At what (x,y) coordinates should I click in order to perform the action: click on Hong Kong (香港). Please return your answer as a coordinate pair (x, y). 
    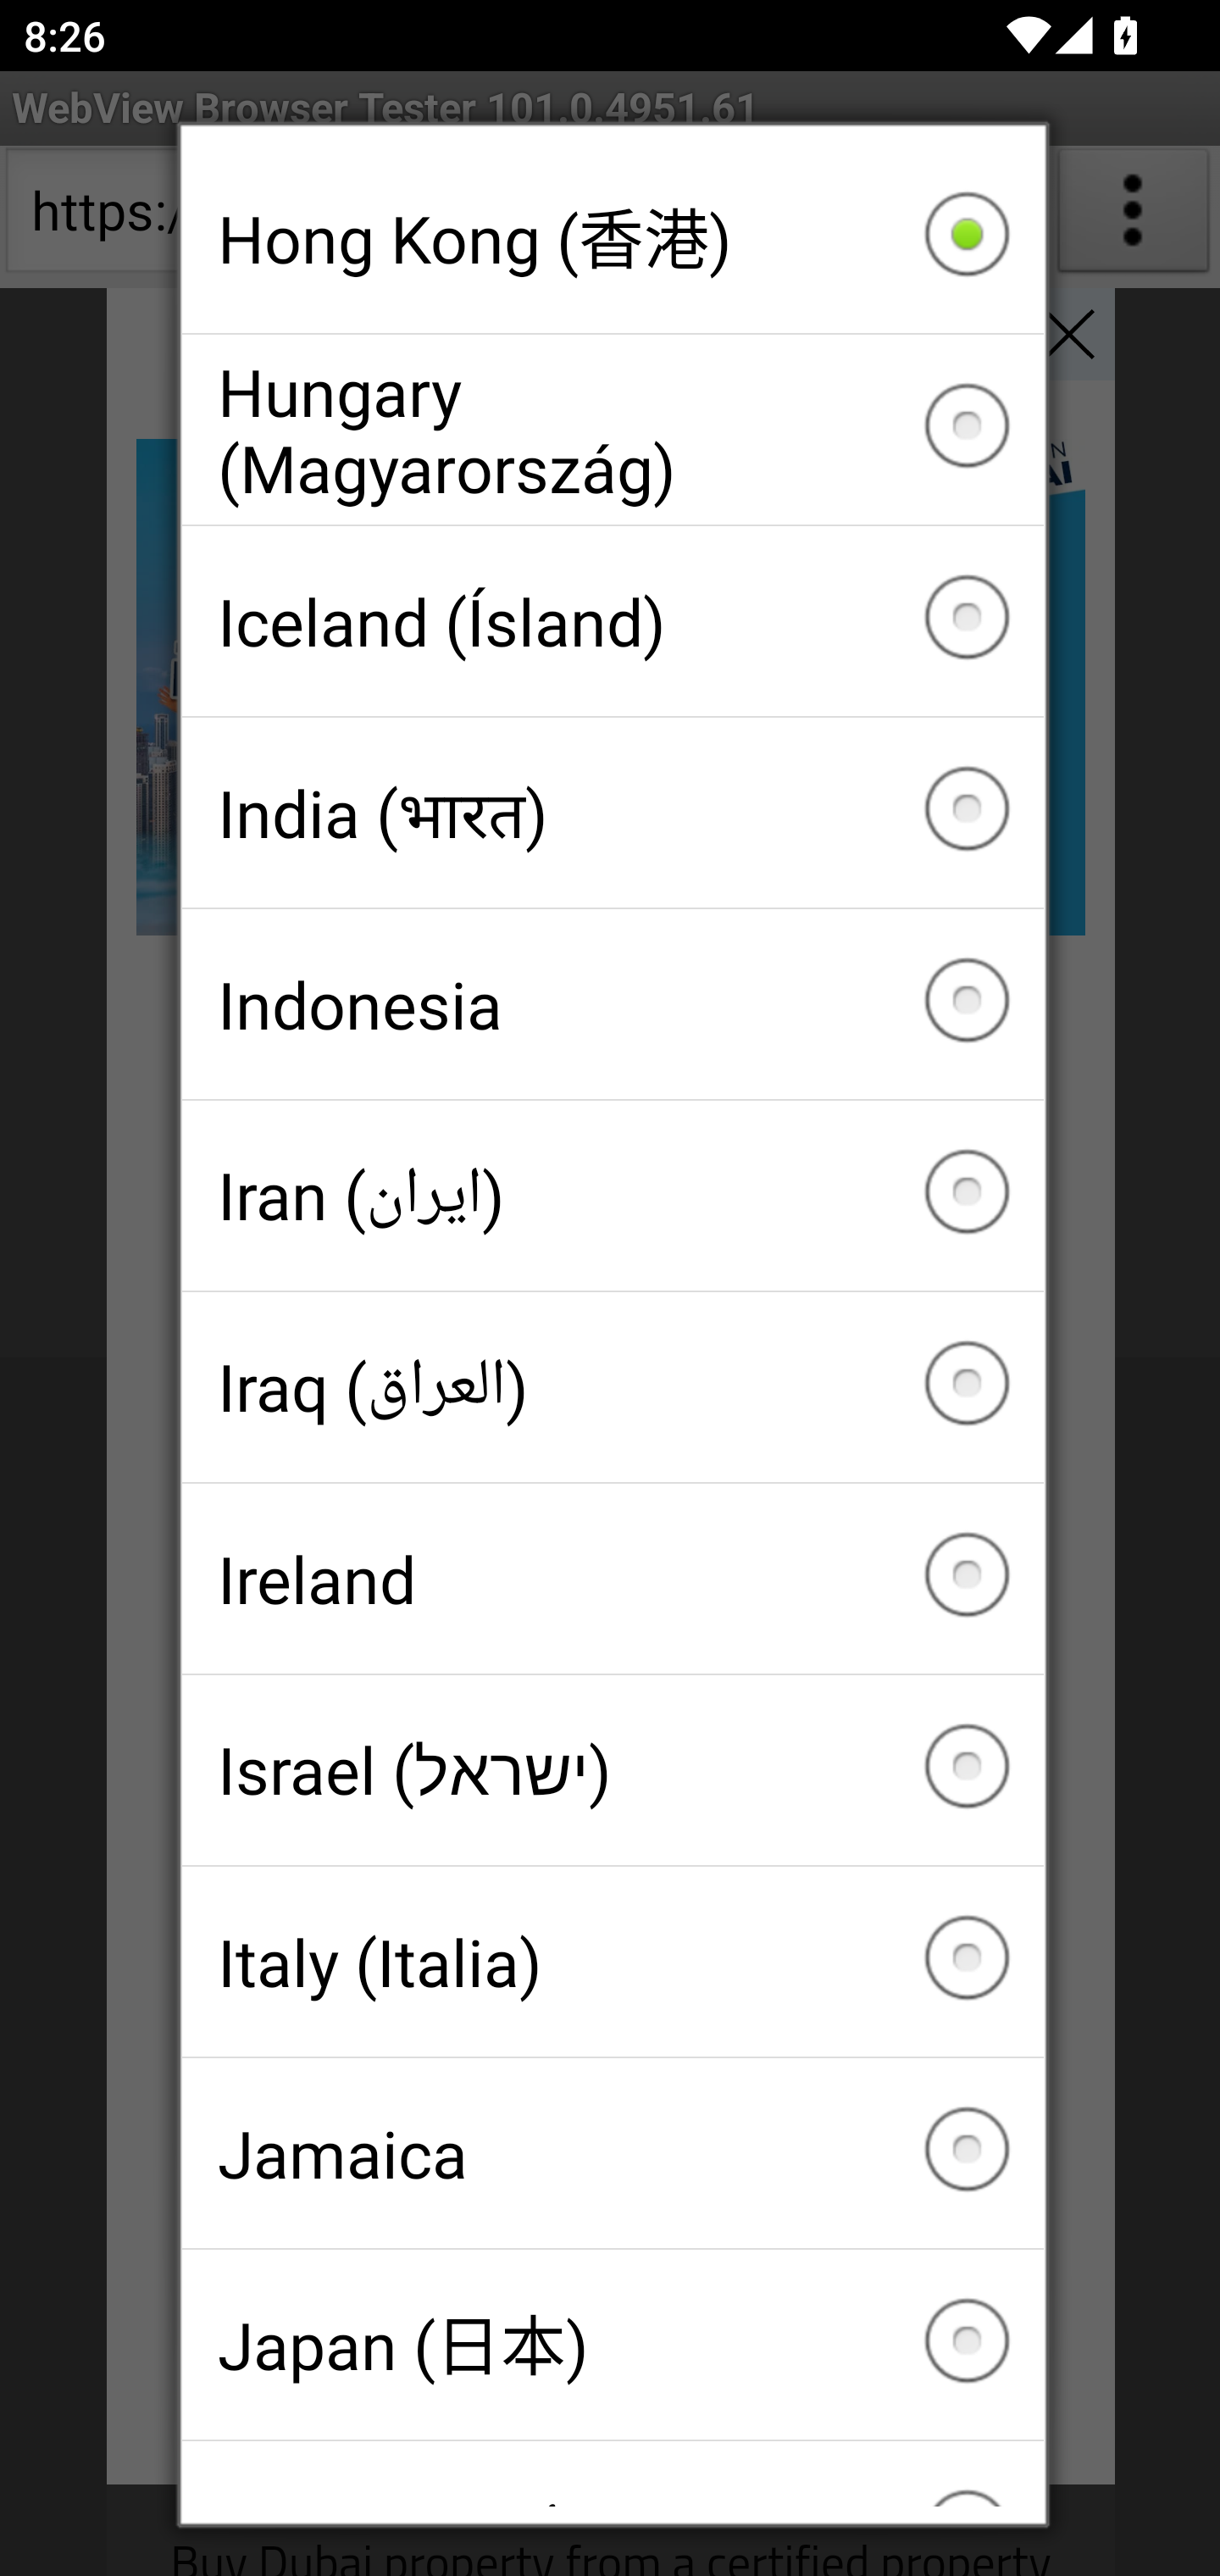
    Looking at the image, I should click on (613, 238).